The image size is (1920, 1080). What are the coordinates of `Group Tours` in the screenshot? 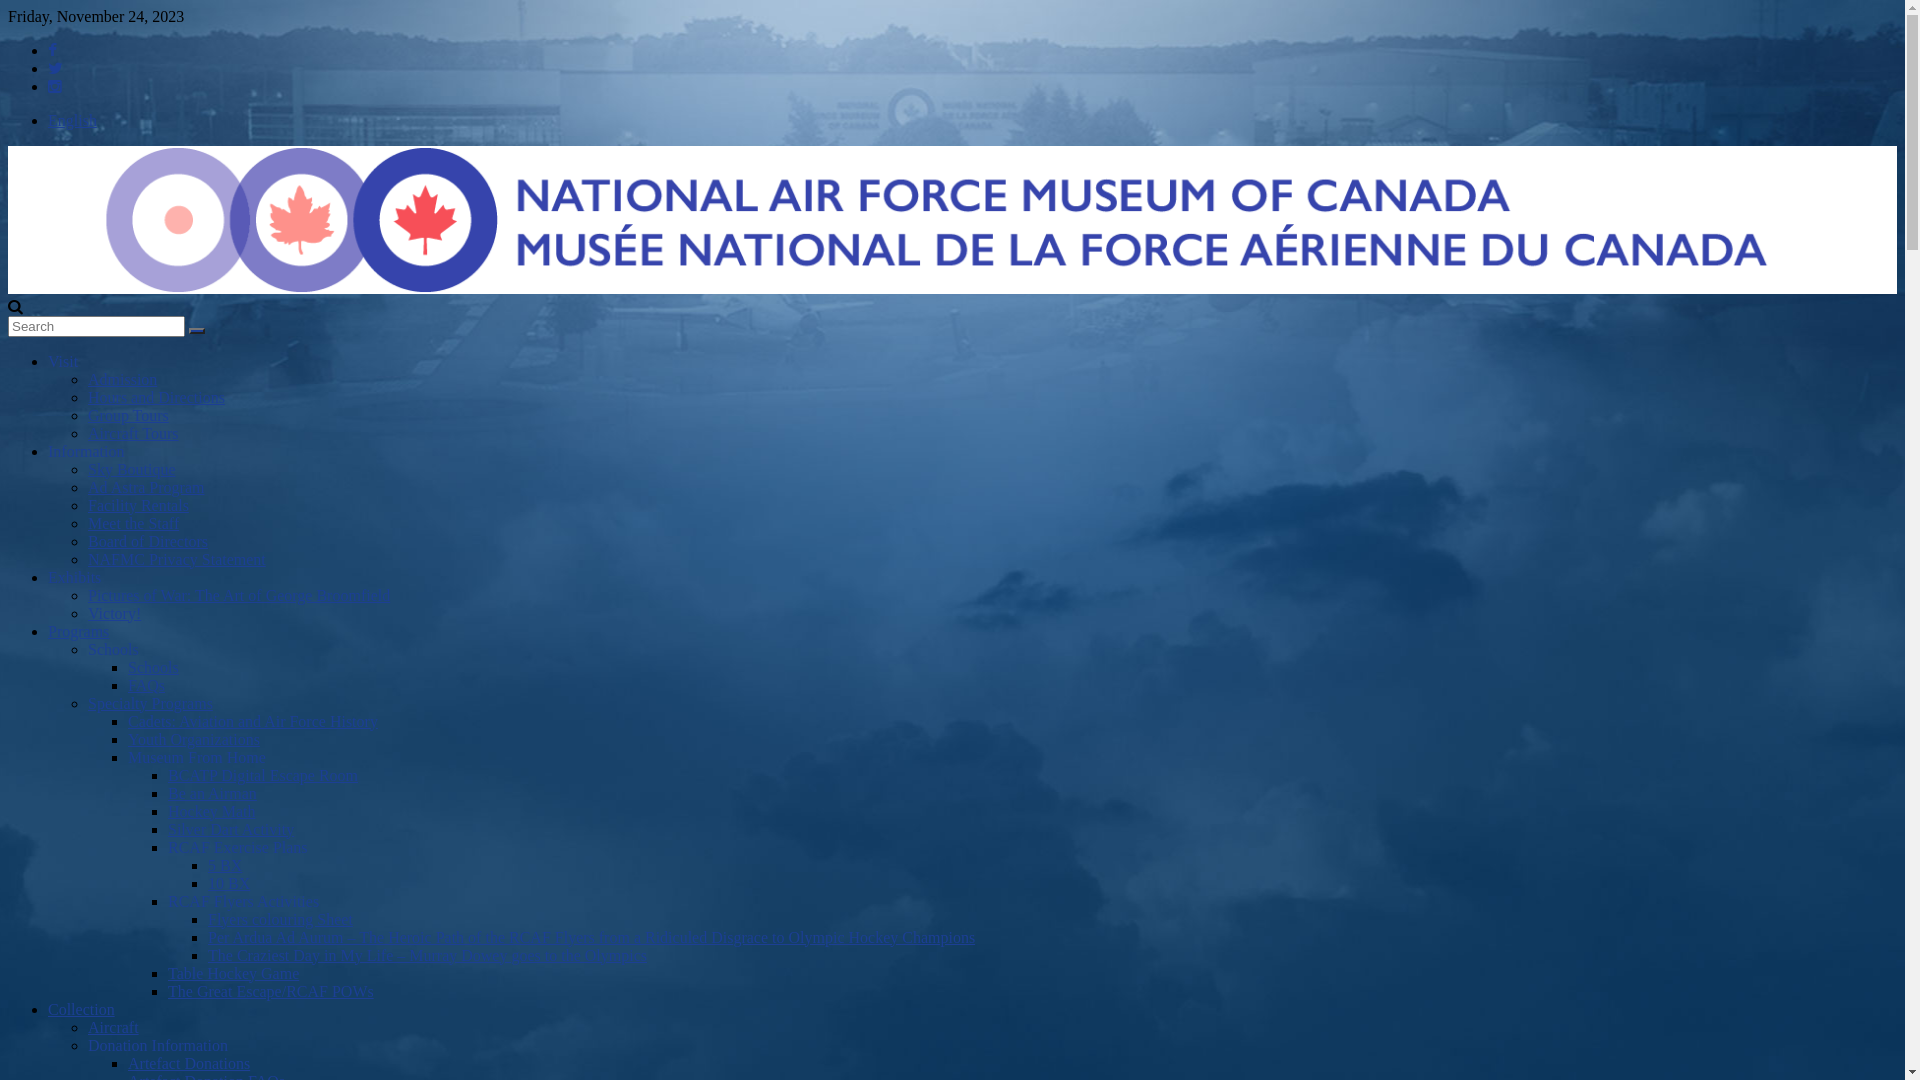 It's located at (128, 416).